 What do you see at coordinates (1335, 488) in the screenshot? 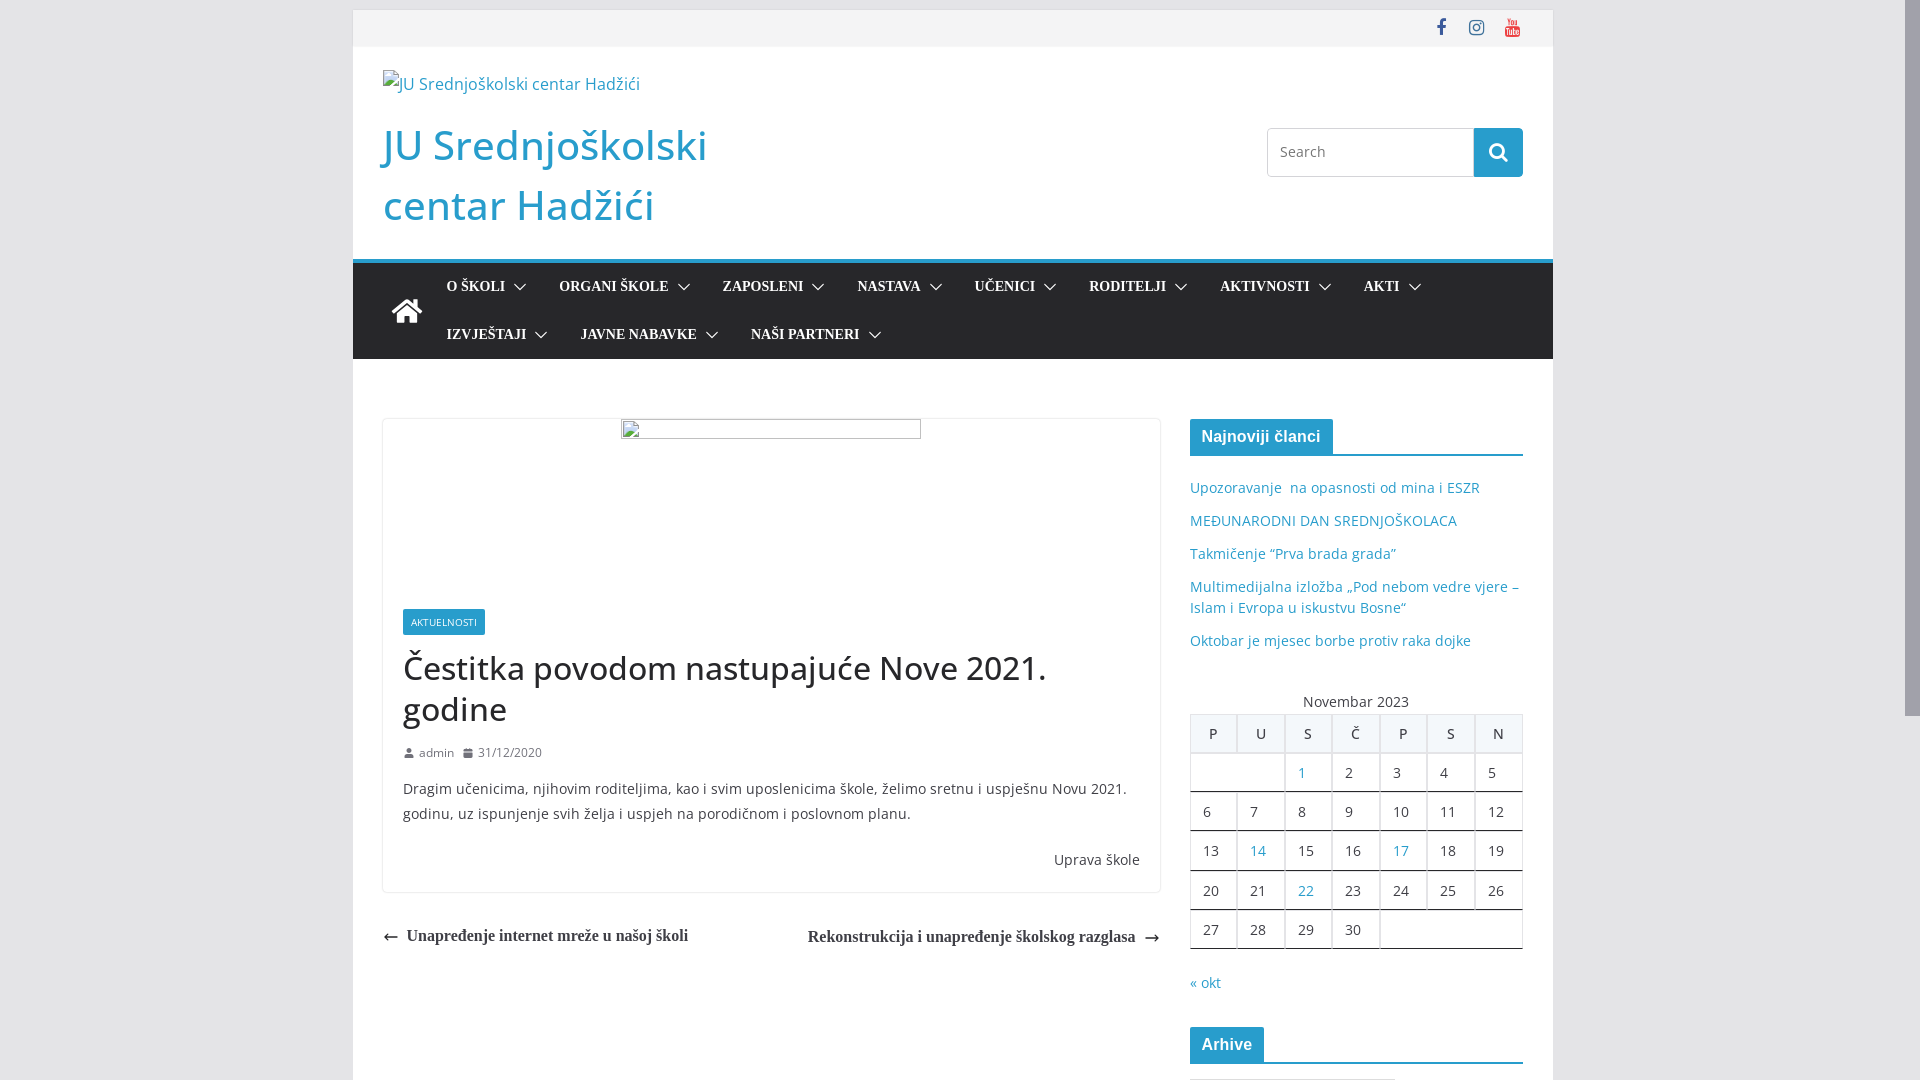
I see `Upozoravanje  na opasnosti od mina i ESZR` at bounding box center [1335, 488].